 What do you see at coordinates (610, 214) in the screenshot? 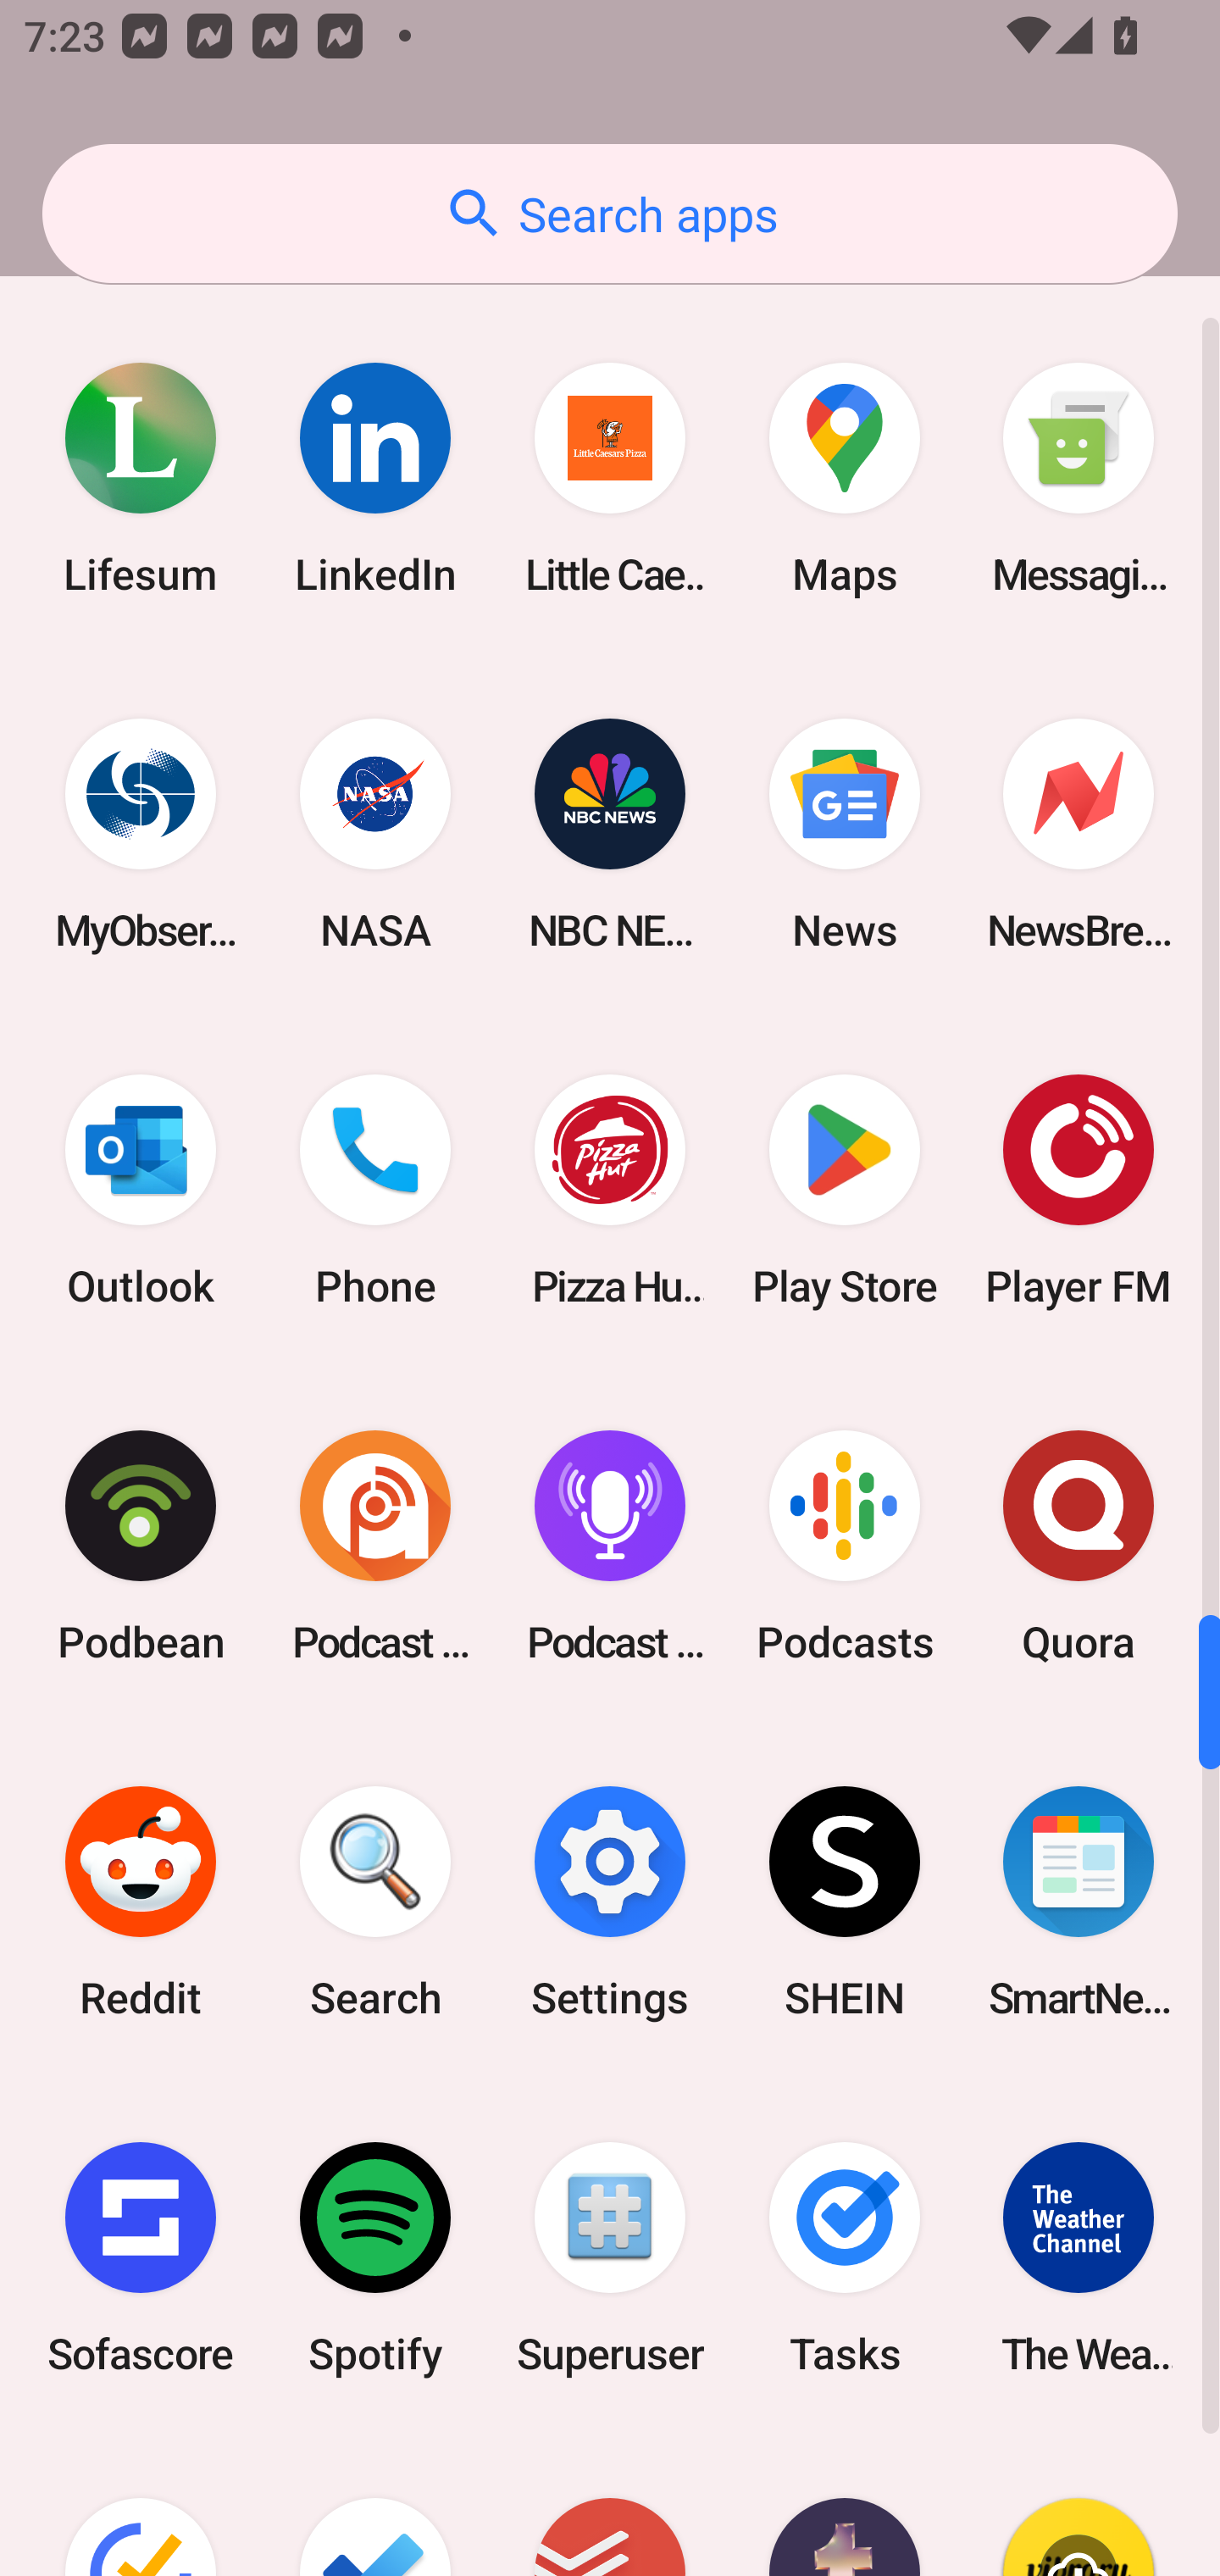
I see `  Search apps` at bounding box center [610, 214].